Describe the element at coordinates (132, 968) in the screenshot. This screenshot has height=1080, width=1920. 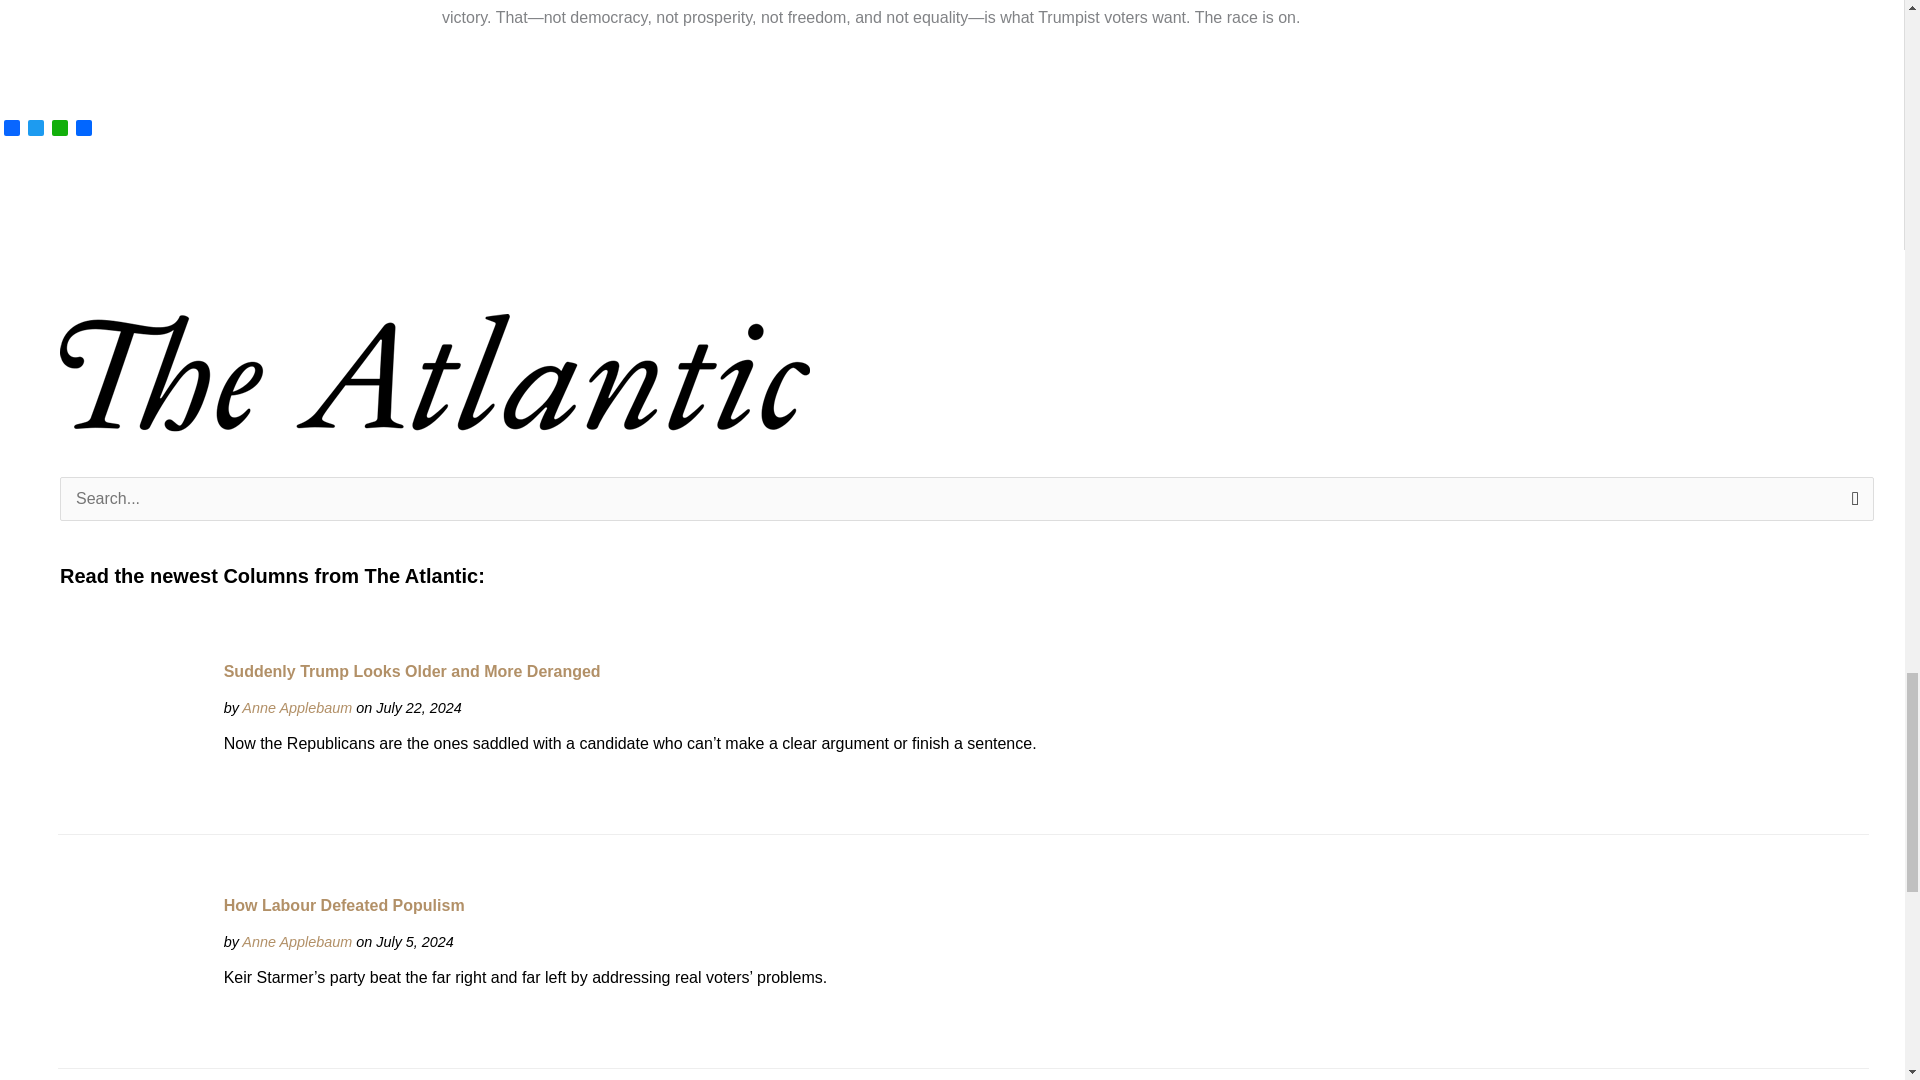
I see `How Labour Defeated Populism` at that location.